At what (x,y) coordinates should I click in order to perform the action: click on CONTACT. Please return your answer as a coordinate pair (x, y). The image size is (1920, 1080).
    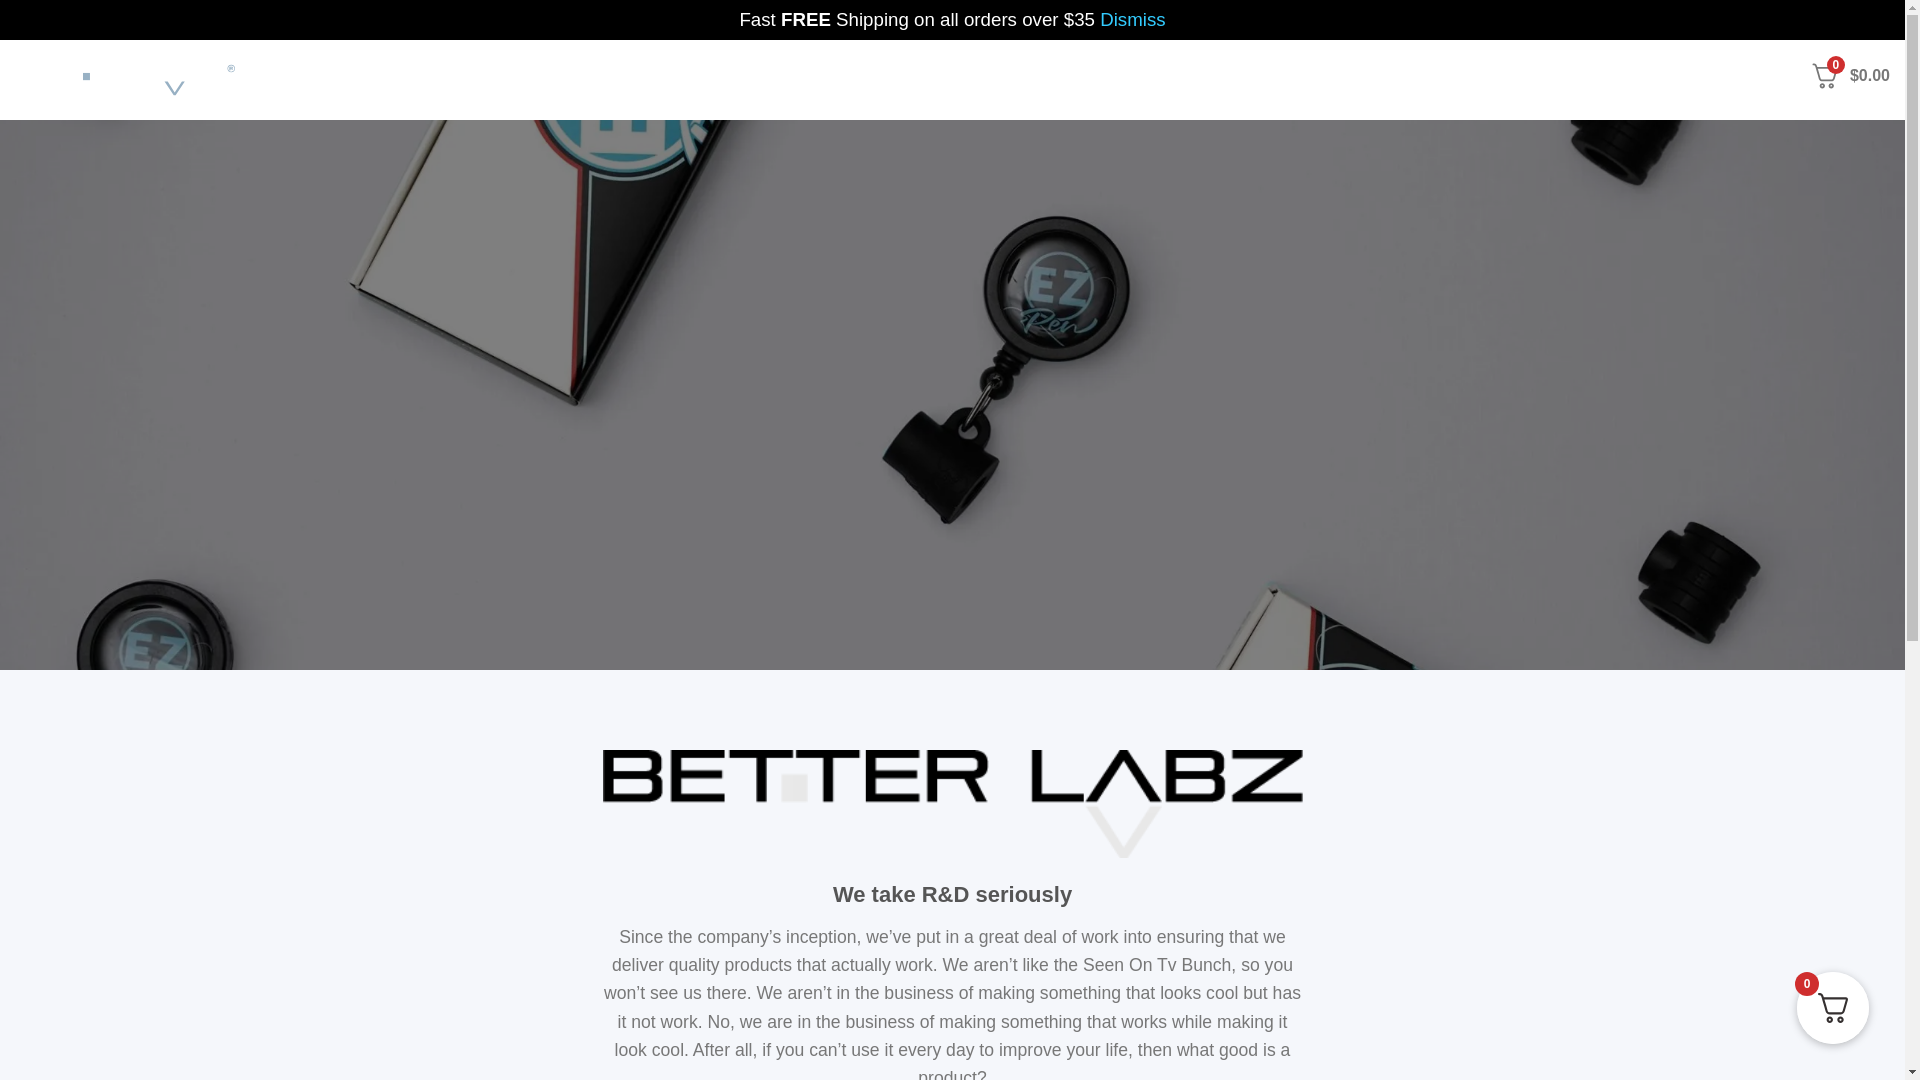
    Looking at the image, I should click on (1744, 76).